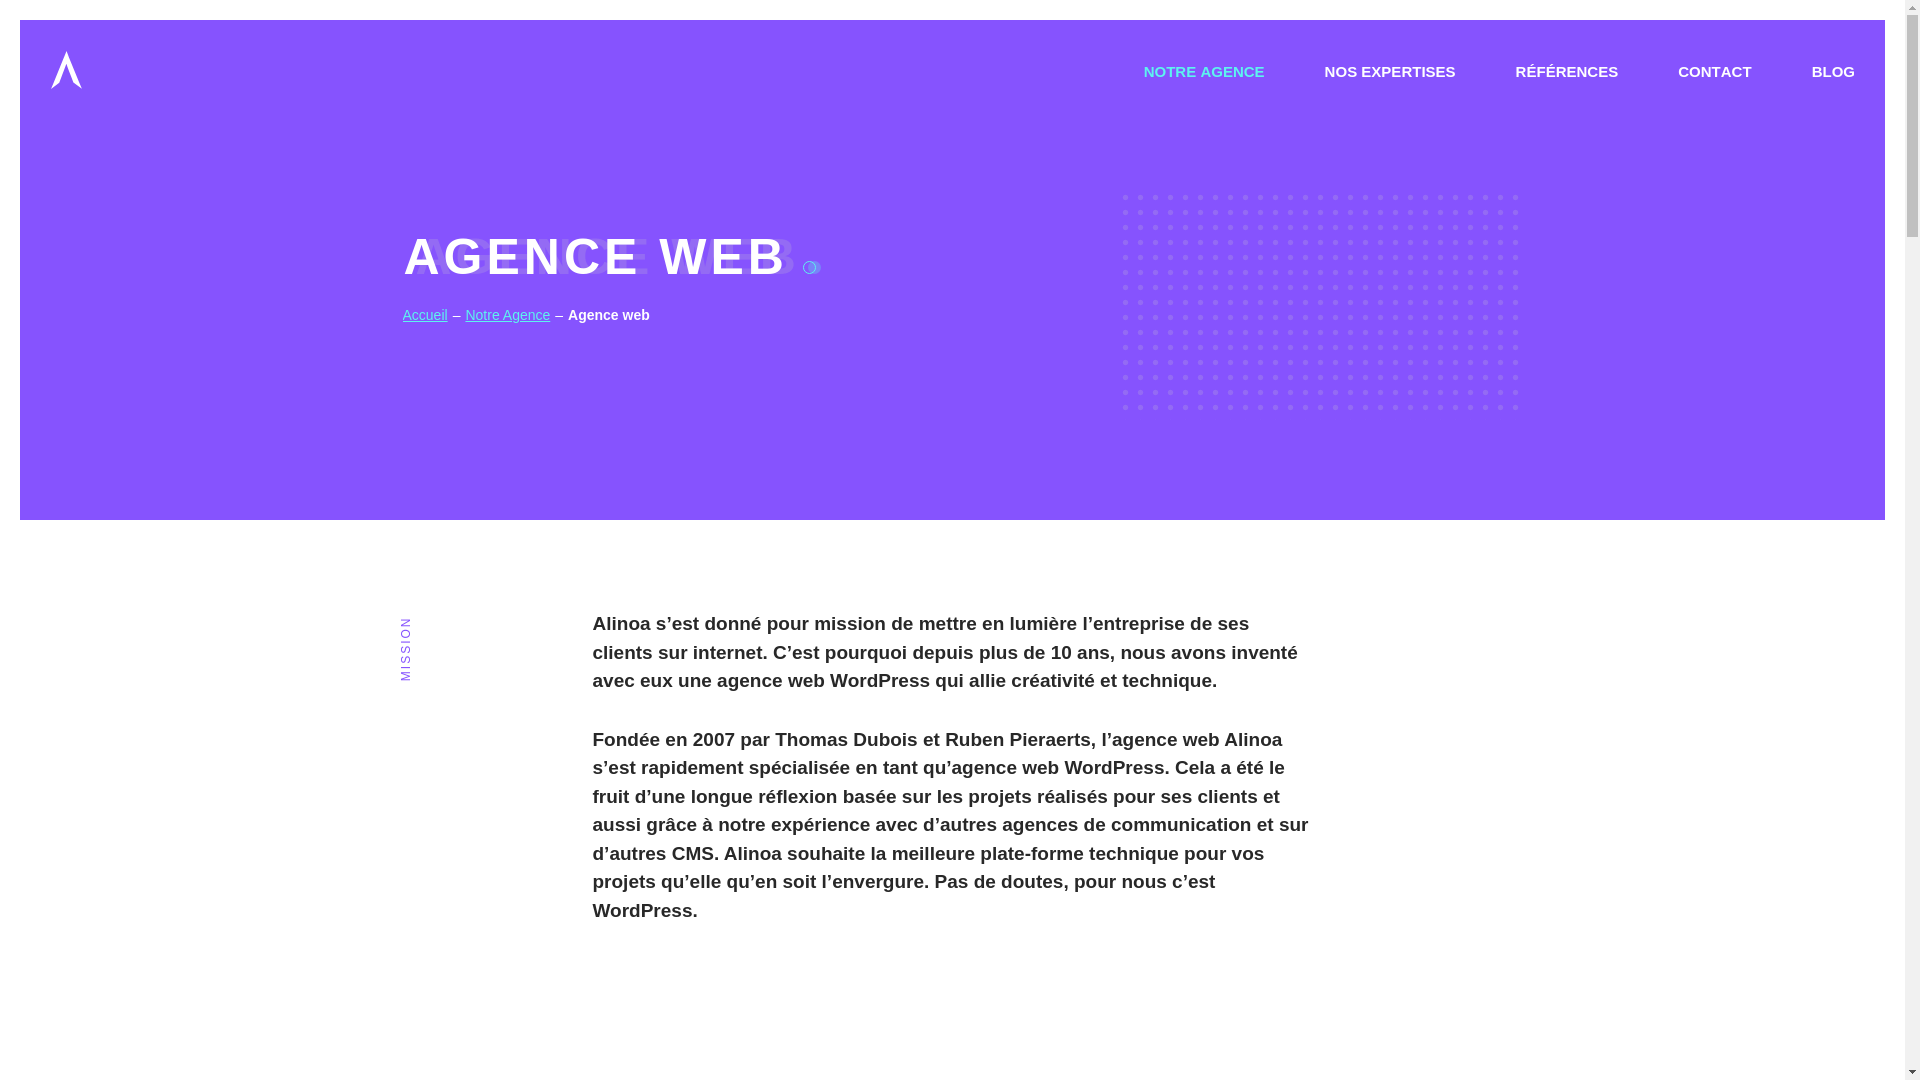  What do you see at coordinates (1204, 67) in the screenshot?
I see `NOTRE AGENCE` at bounding box center [1204, 67].